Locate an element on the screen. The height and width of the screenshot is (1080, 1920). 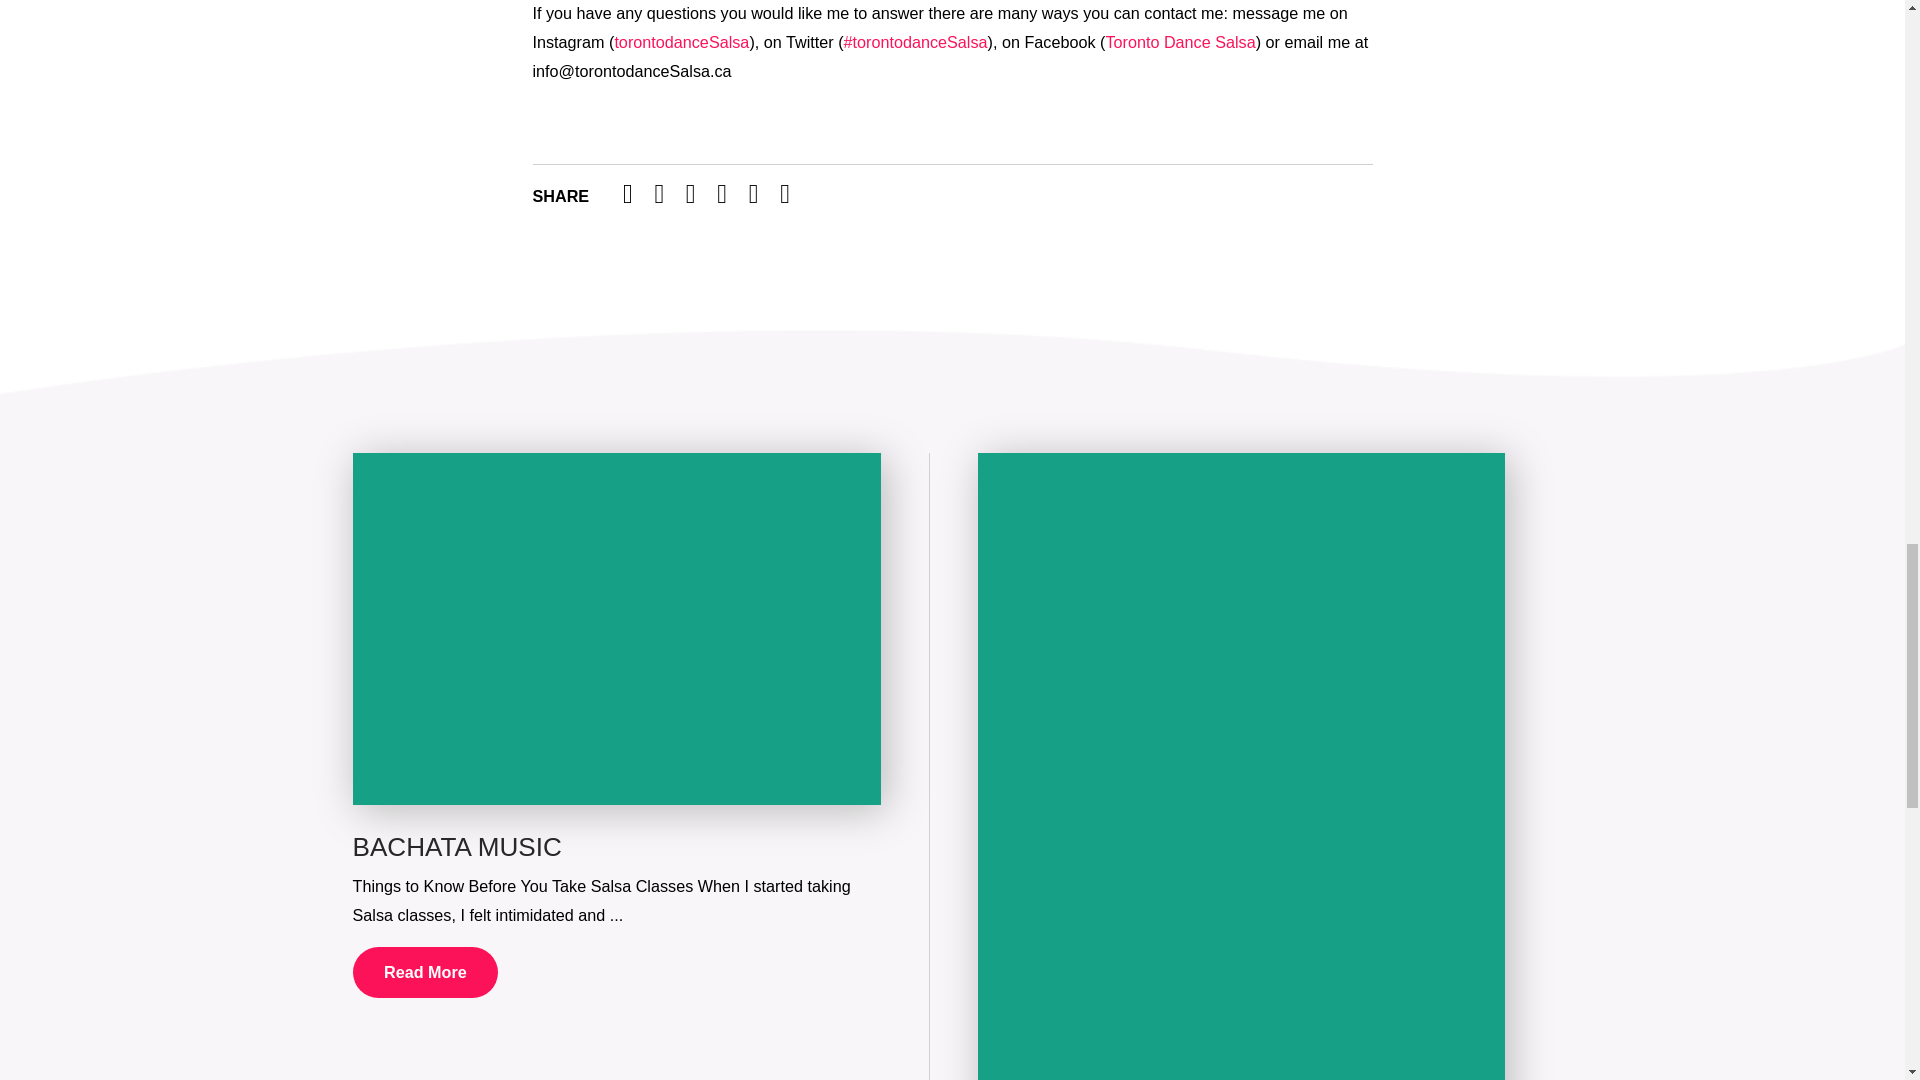
BACHATA MUSIC is located at coordinates (456, 846).